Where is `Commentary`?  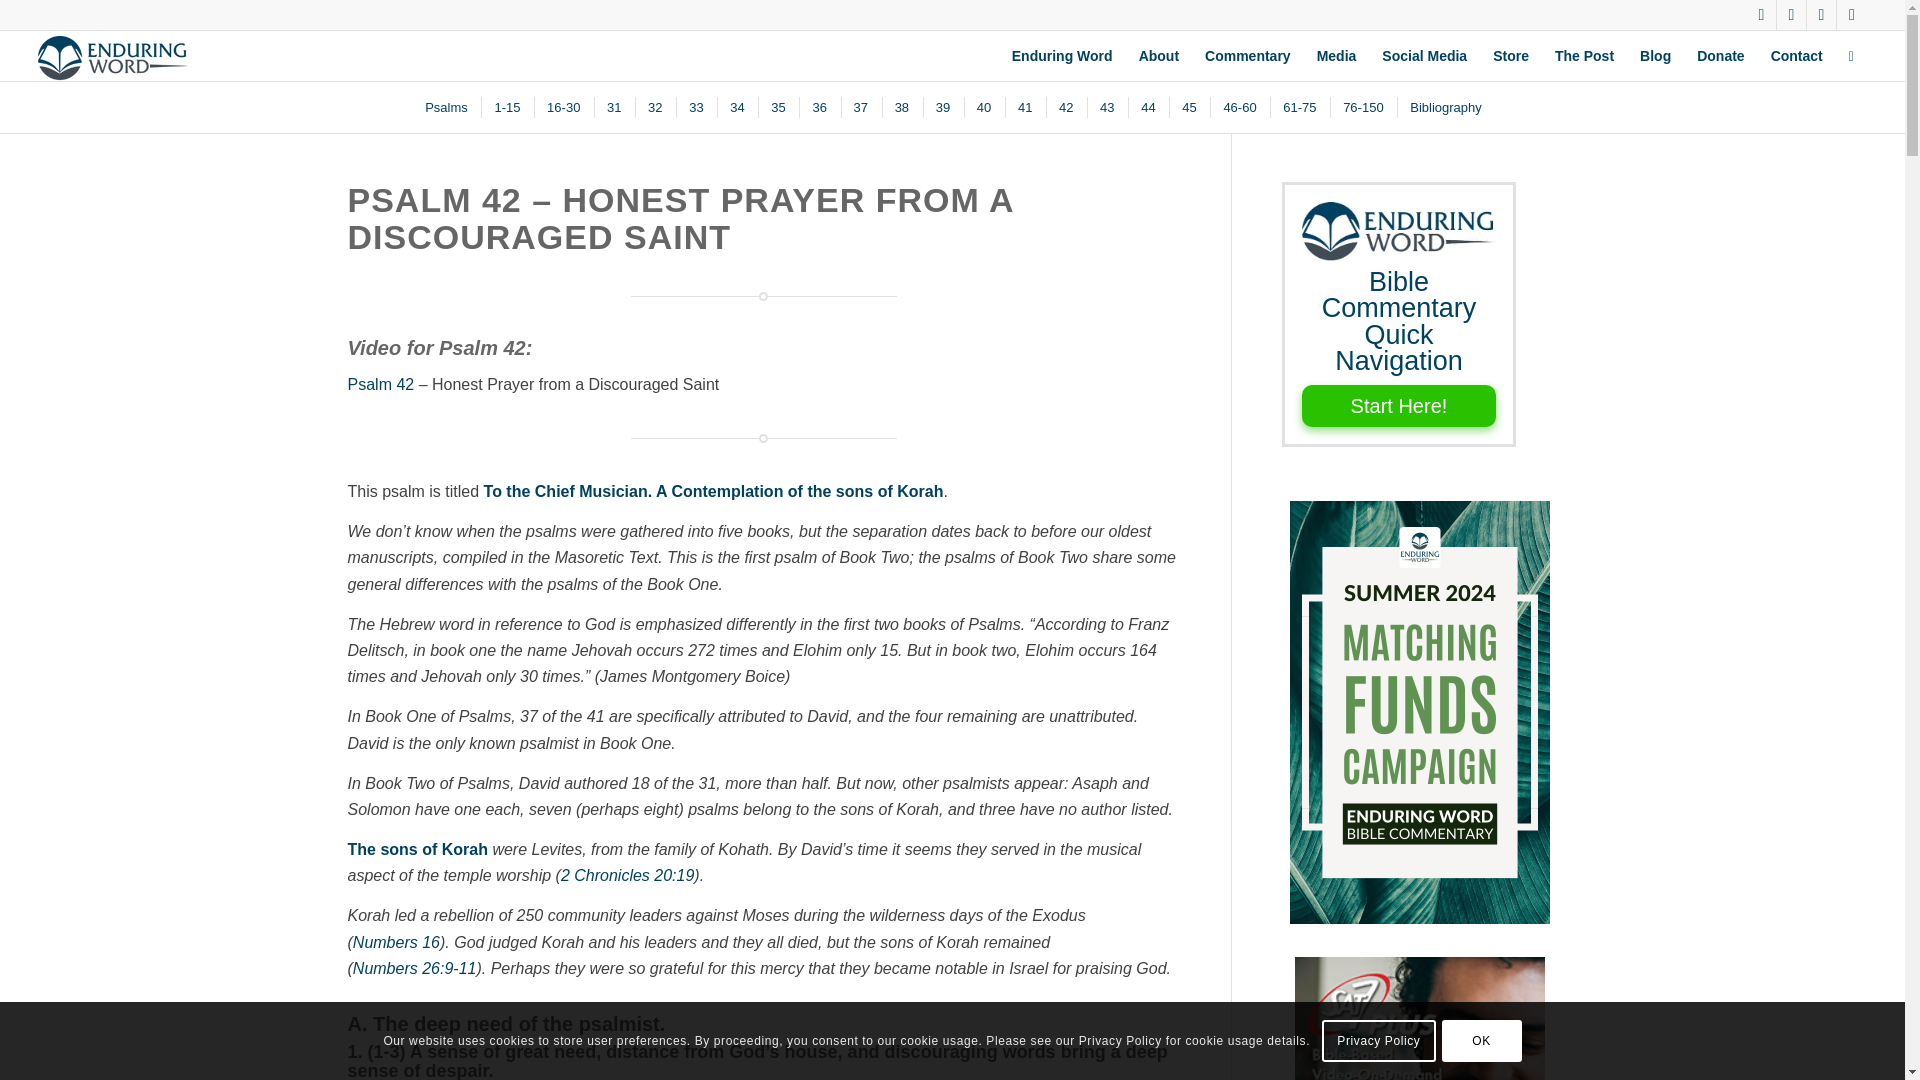 Commentary is located at coordinates (1248, 56).